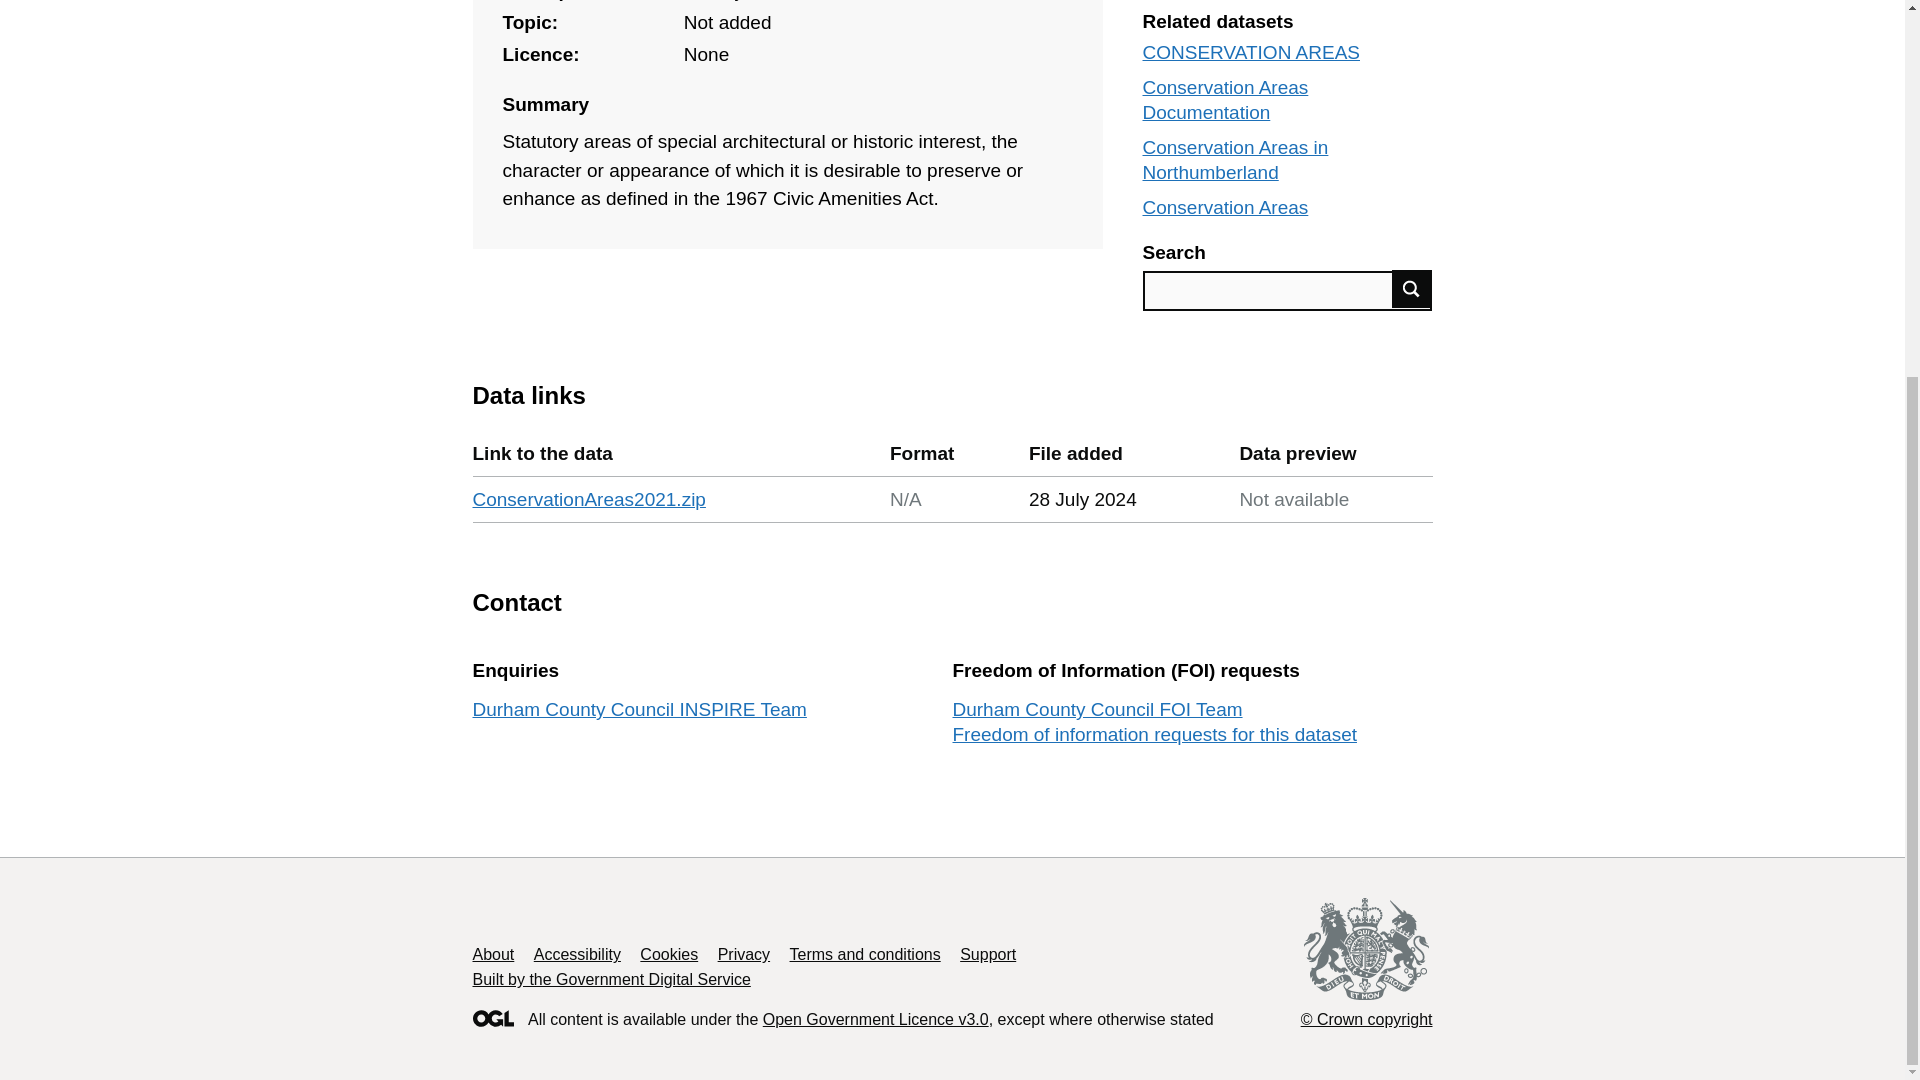 Image resolution: width=1920 pixels, height=1080 pixels. Describe the element at coordinates (576, 954) in the screenshot. I see `Accessibility` at that location.